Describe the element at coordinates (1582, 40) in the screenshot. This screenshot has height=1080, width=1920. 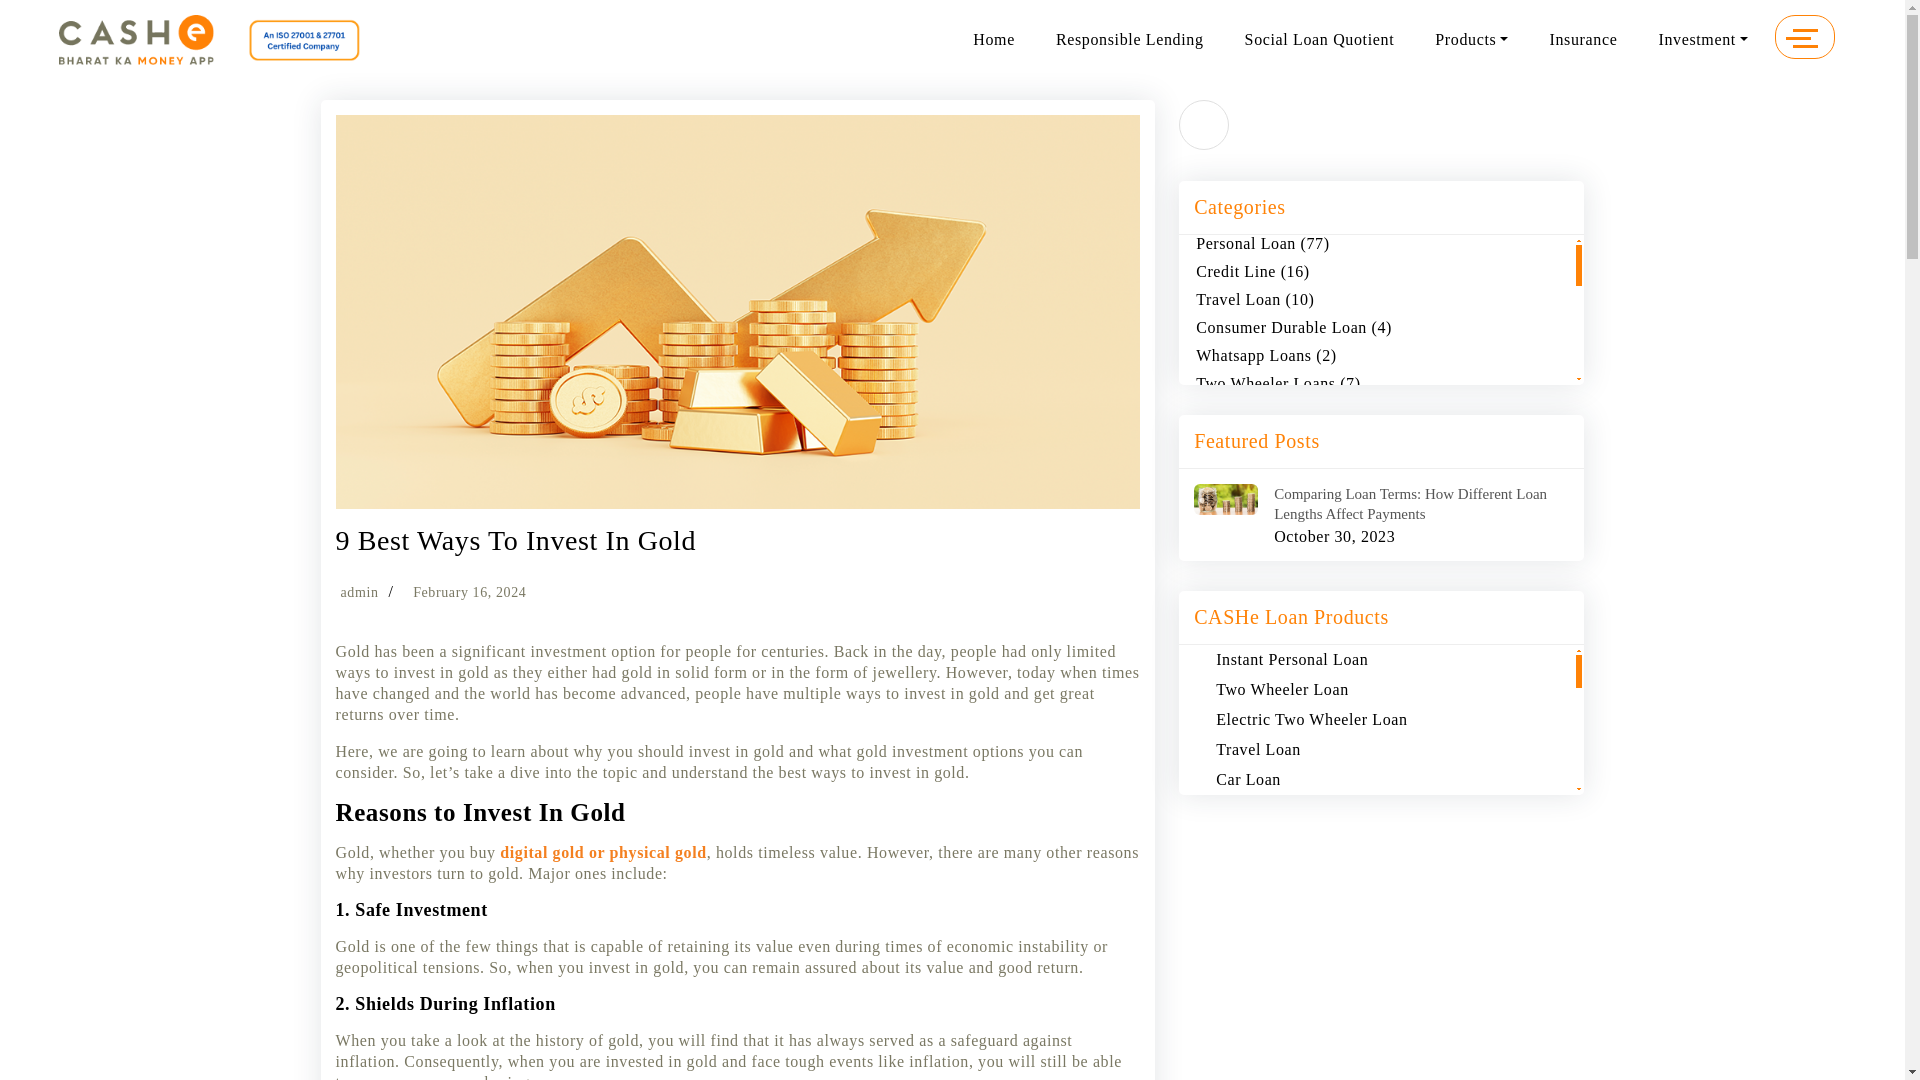
I see `Insurance` at that location.